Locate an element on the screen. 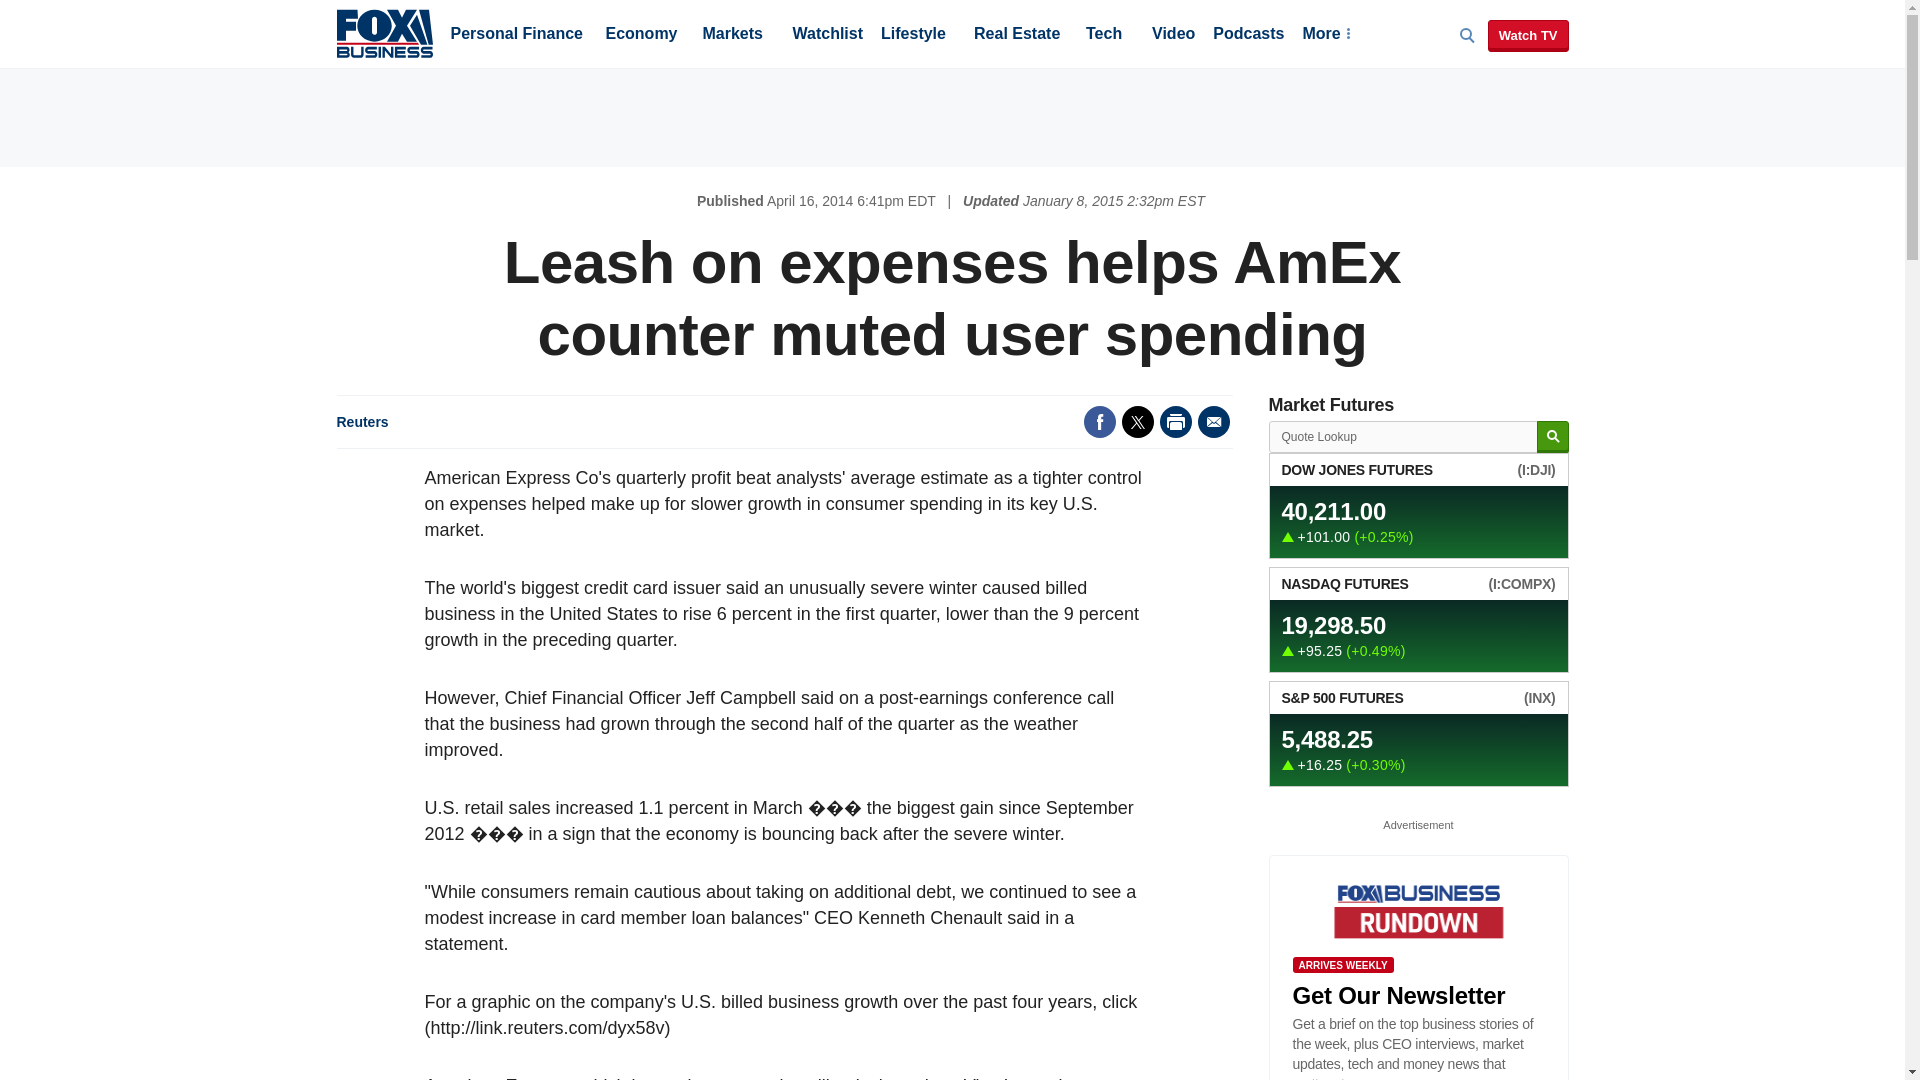 This screenshot has height=1080, width=1920. Tech is located at coordinates (1104, 35).